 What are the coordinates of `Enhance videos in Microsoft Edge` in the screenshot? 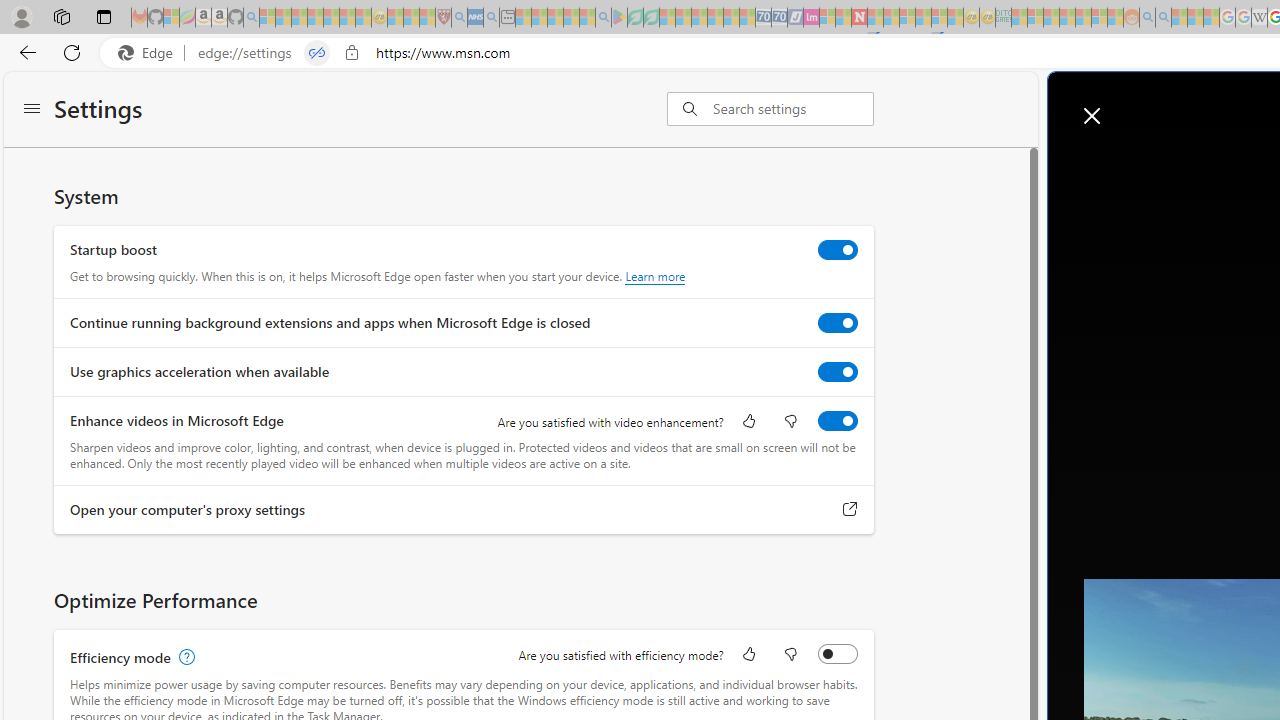 It's located at (837, 421).